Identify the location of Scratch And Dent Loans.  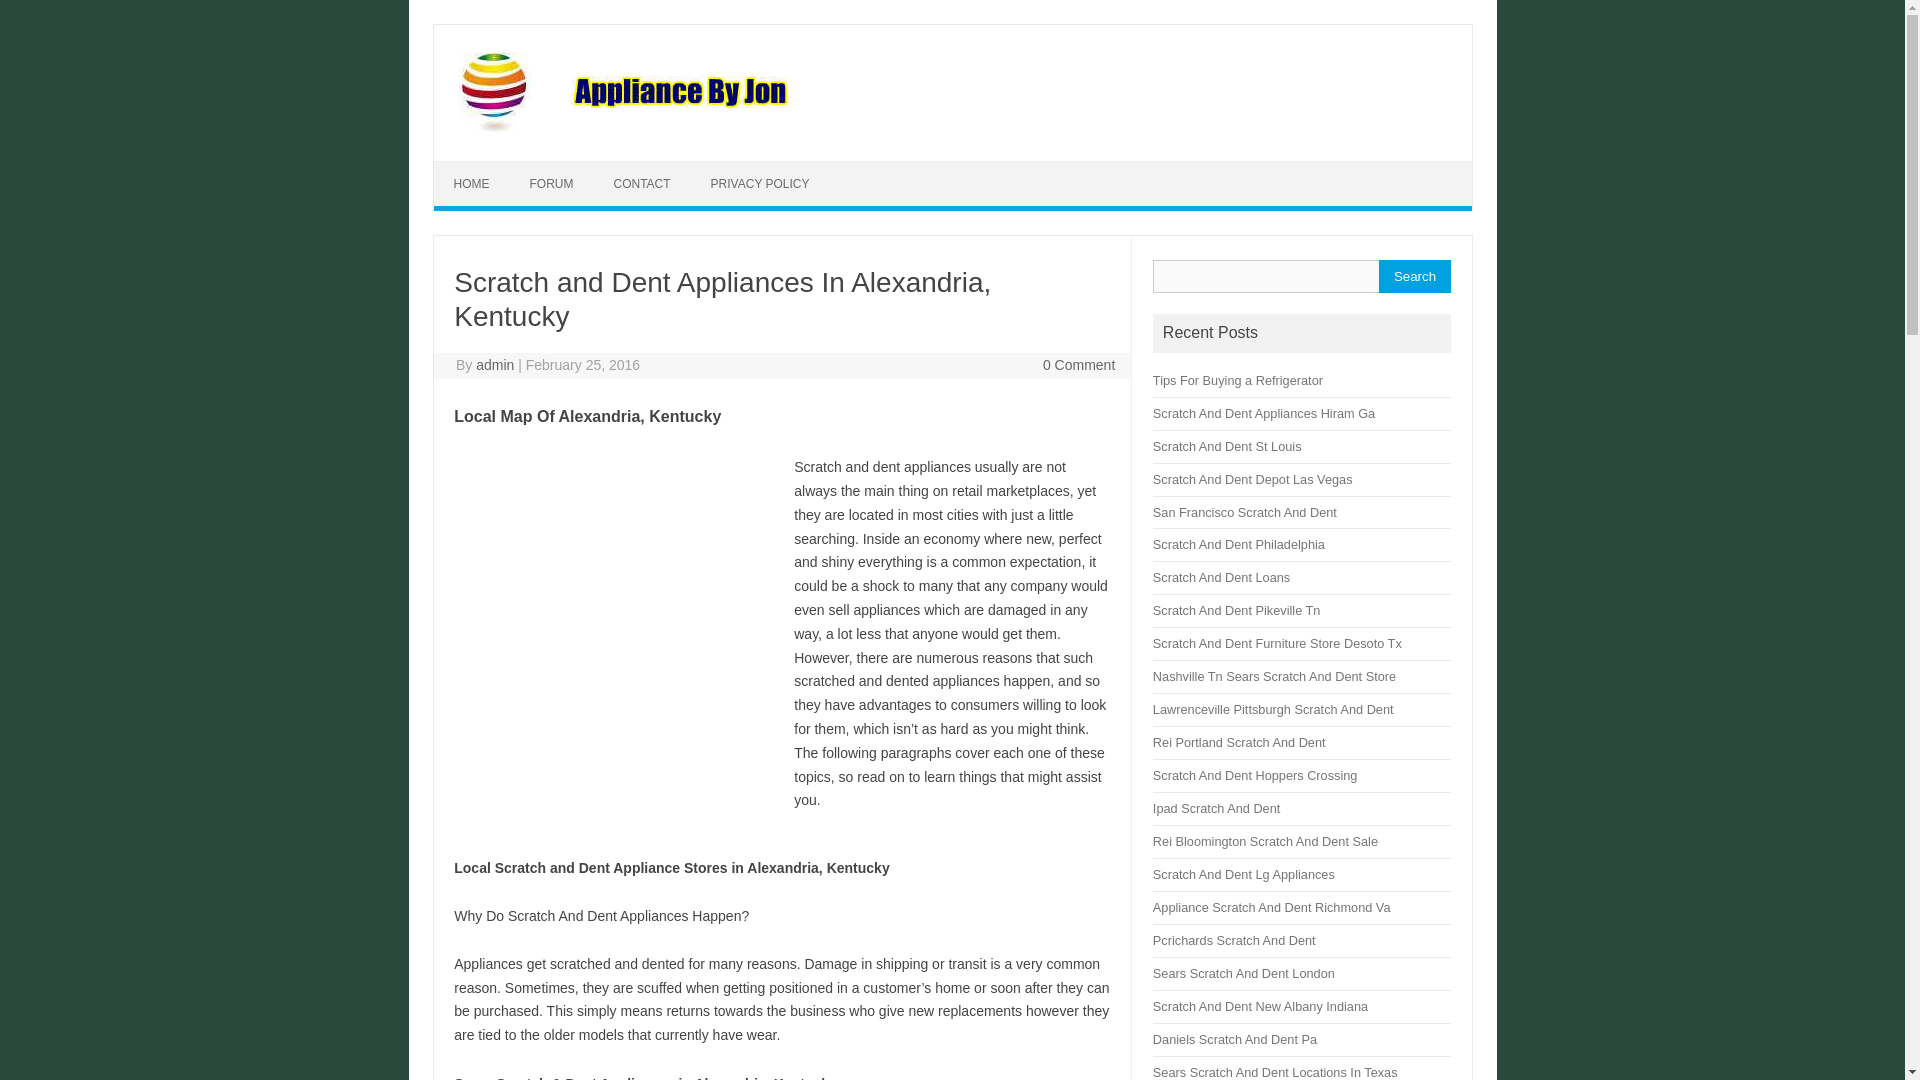
(1222, 578).